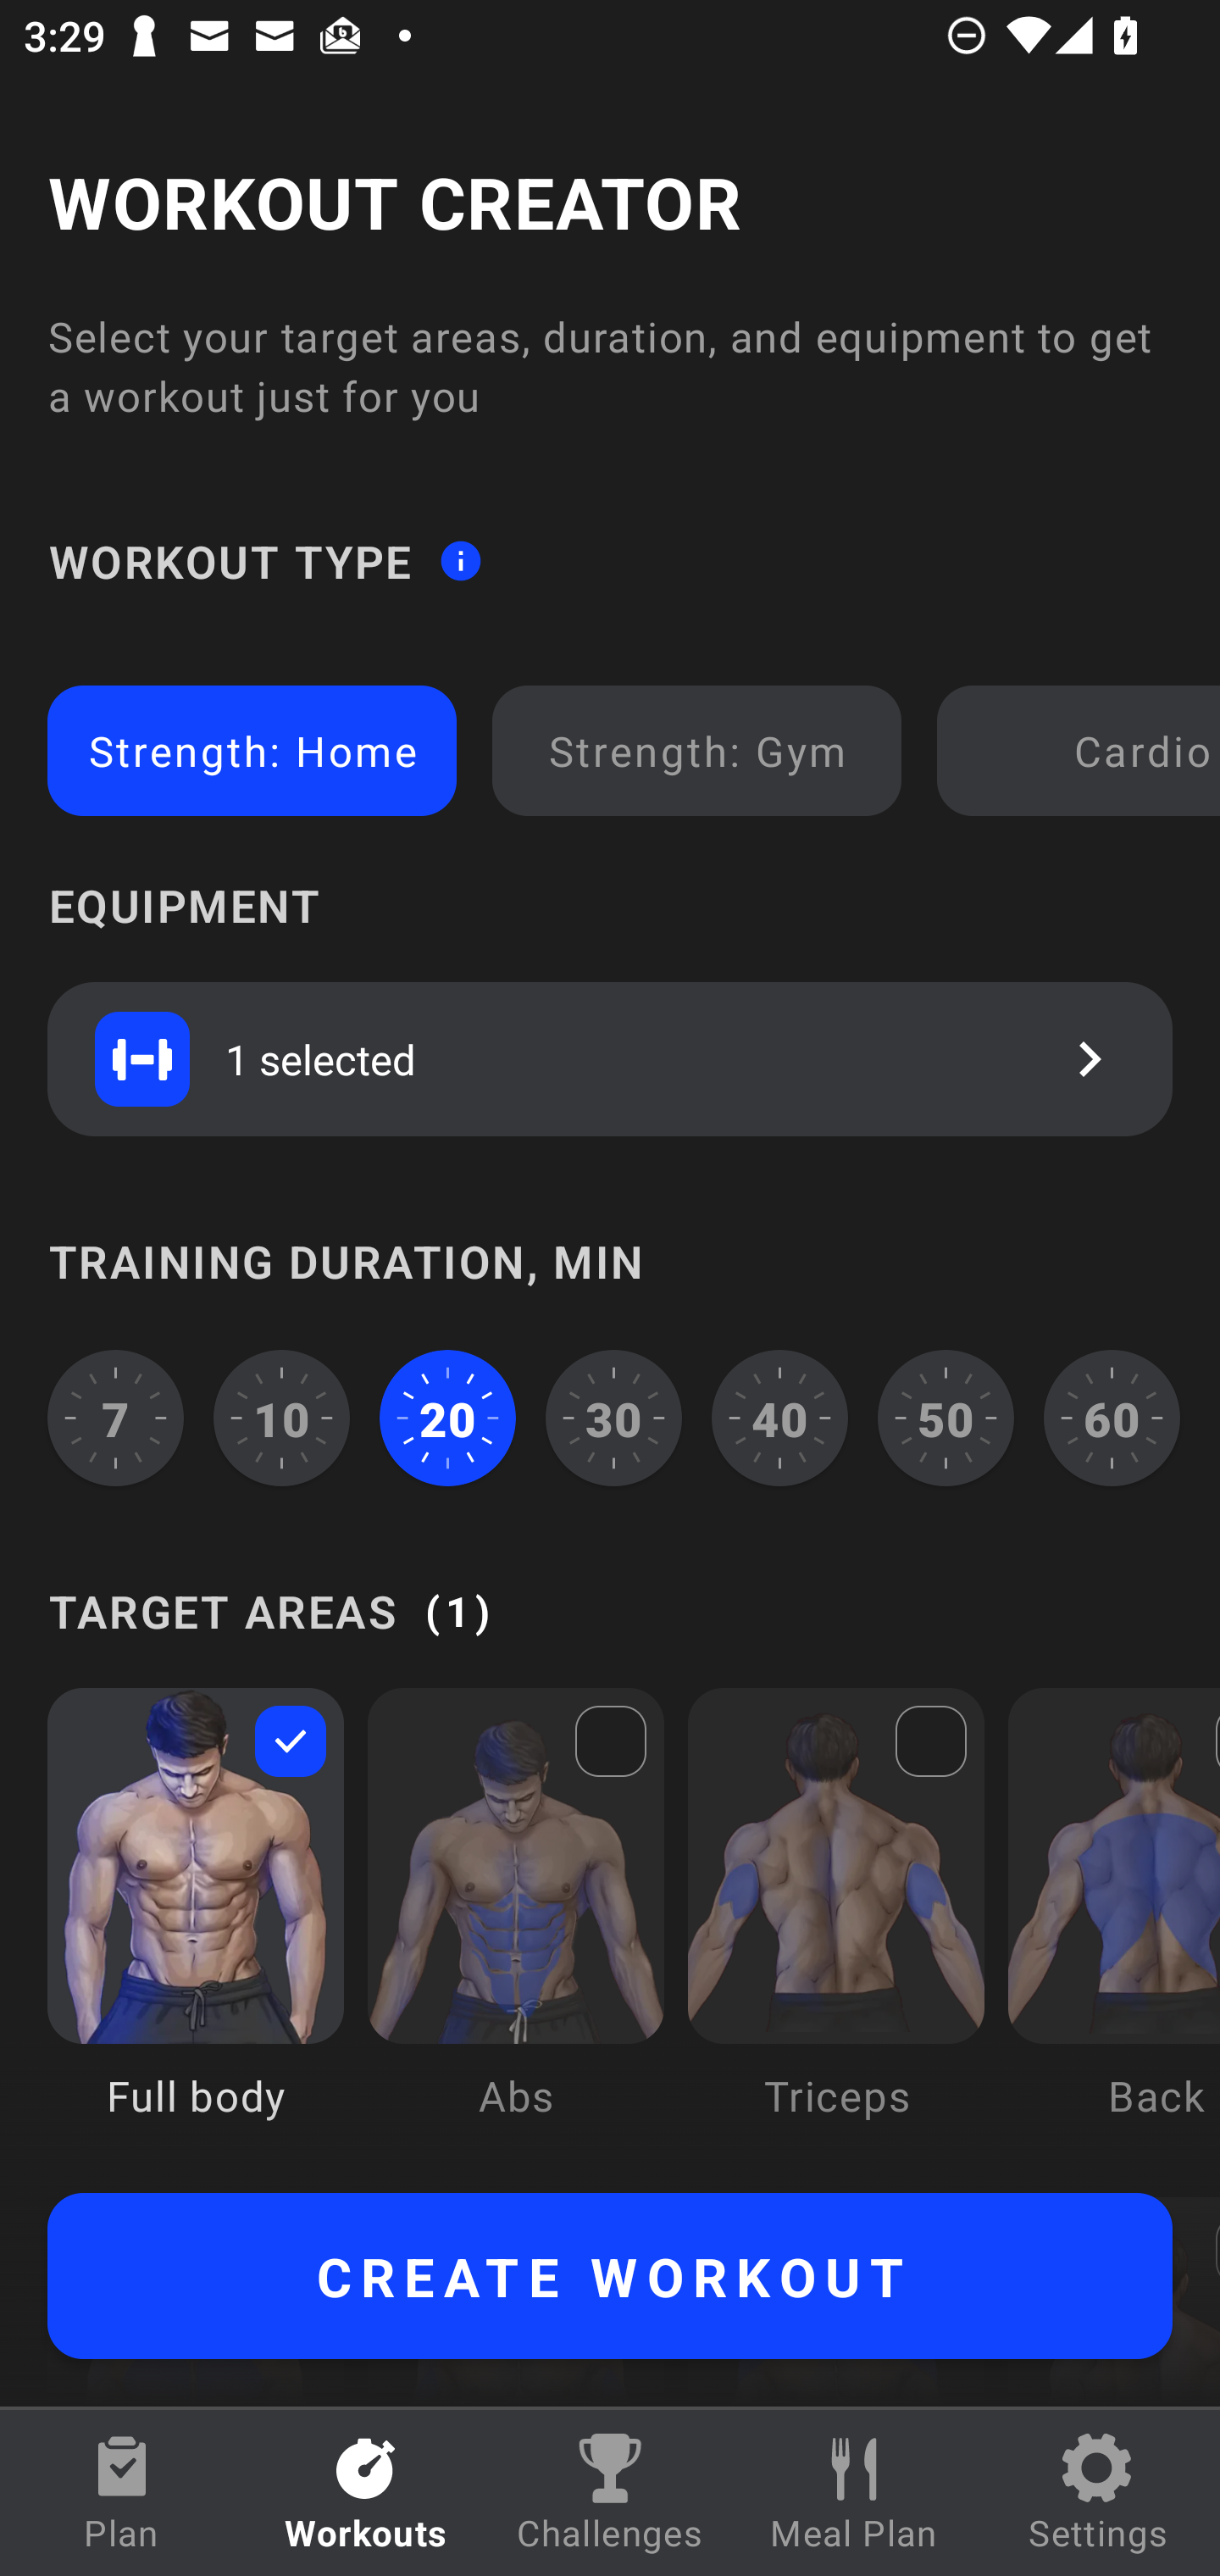 This screenshot has height=2576, width=1220. I want to click on Abs, so click(515, 1927).